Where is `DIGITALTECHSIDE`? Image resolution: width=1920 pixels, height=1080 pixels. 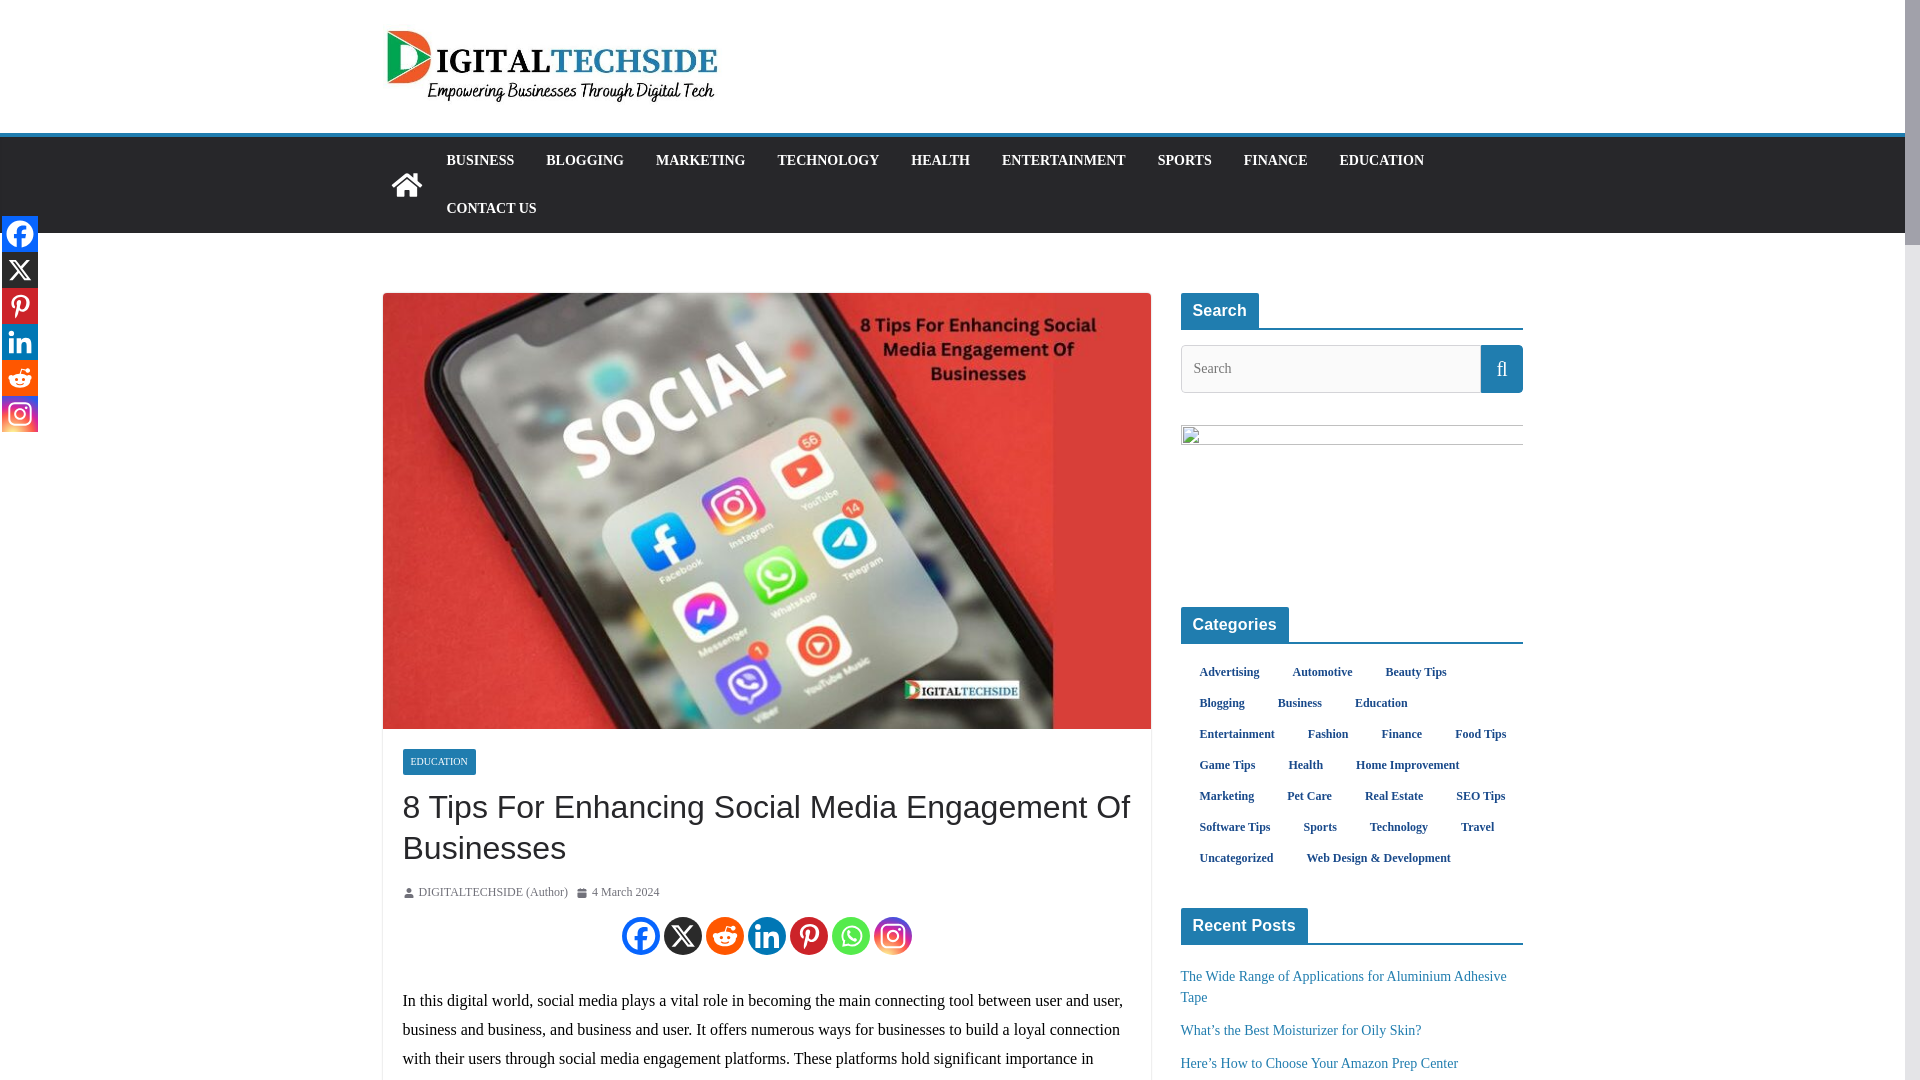 DIGITALTECHSIDE is located at coordinates (406, 184).